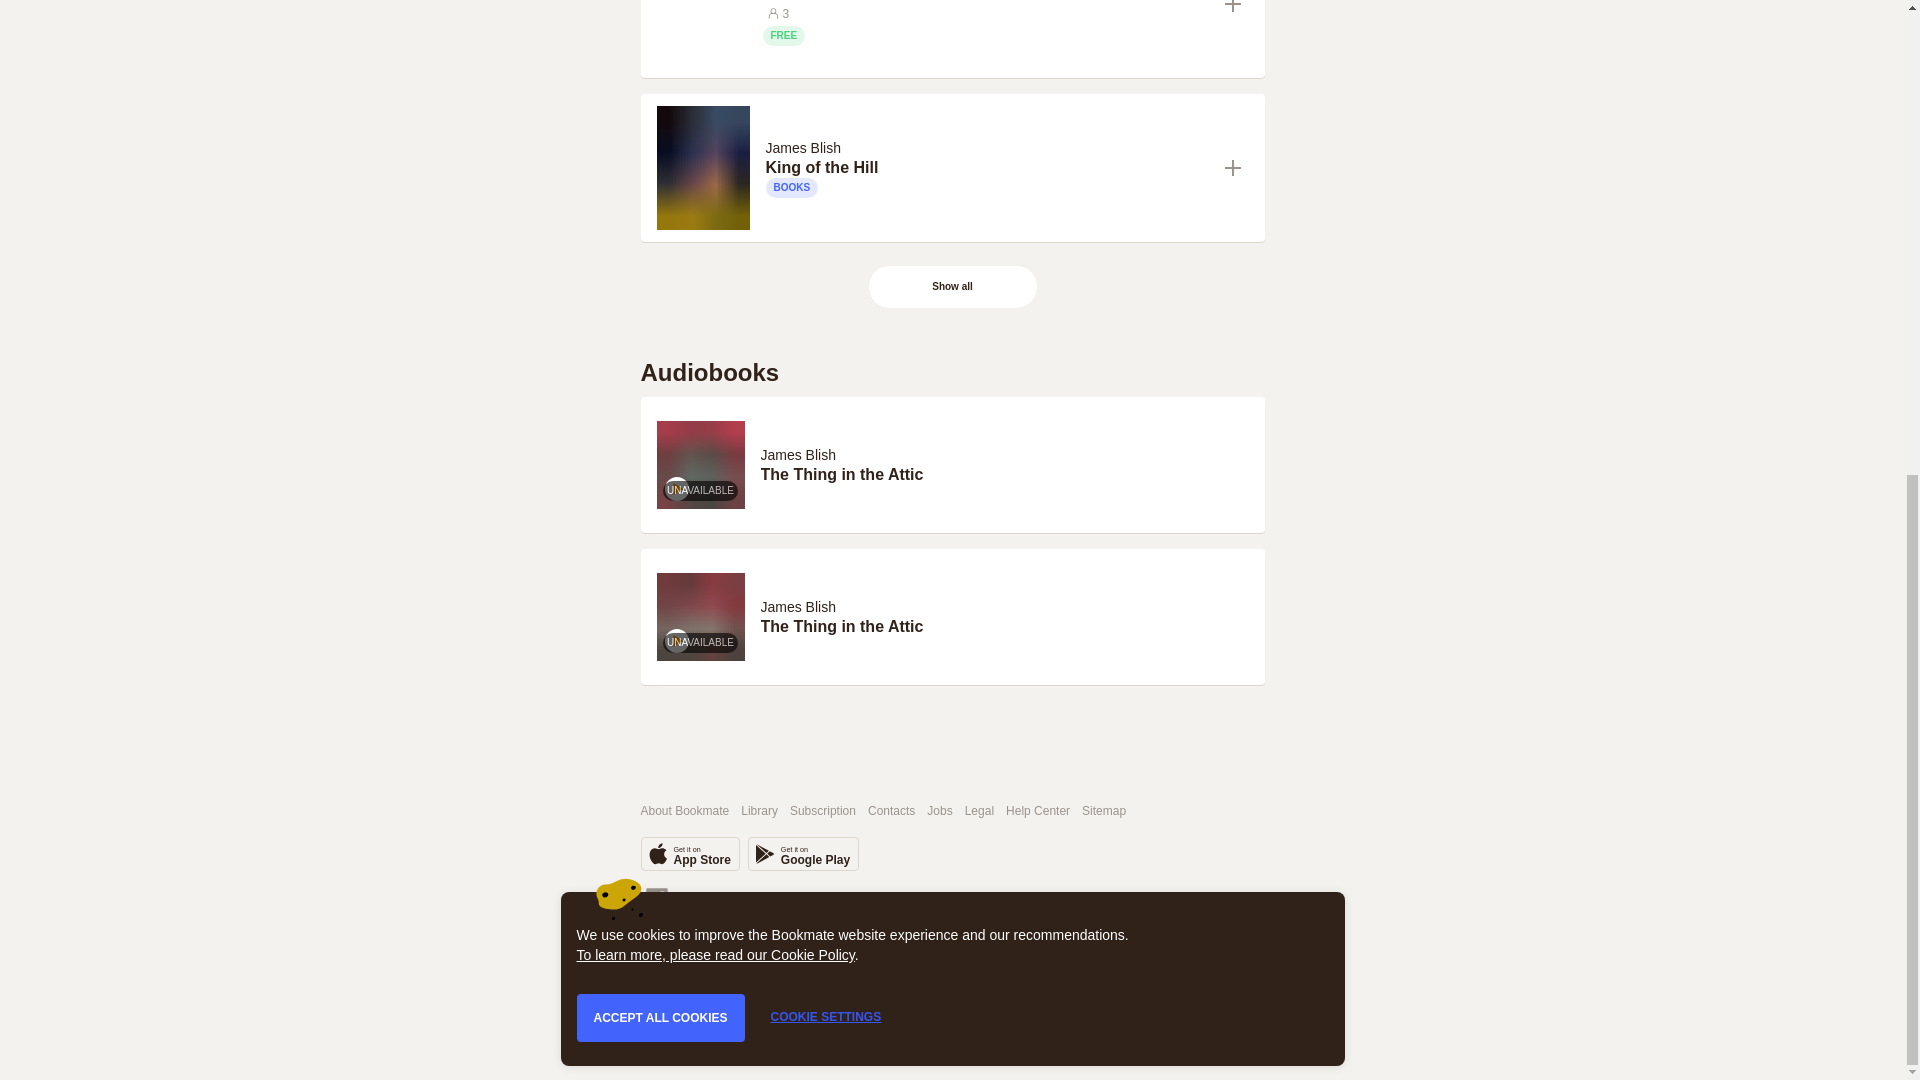  I want to click on The Thing in the Attic, so click(689, 854).